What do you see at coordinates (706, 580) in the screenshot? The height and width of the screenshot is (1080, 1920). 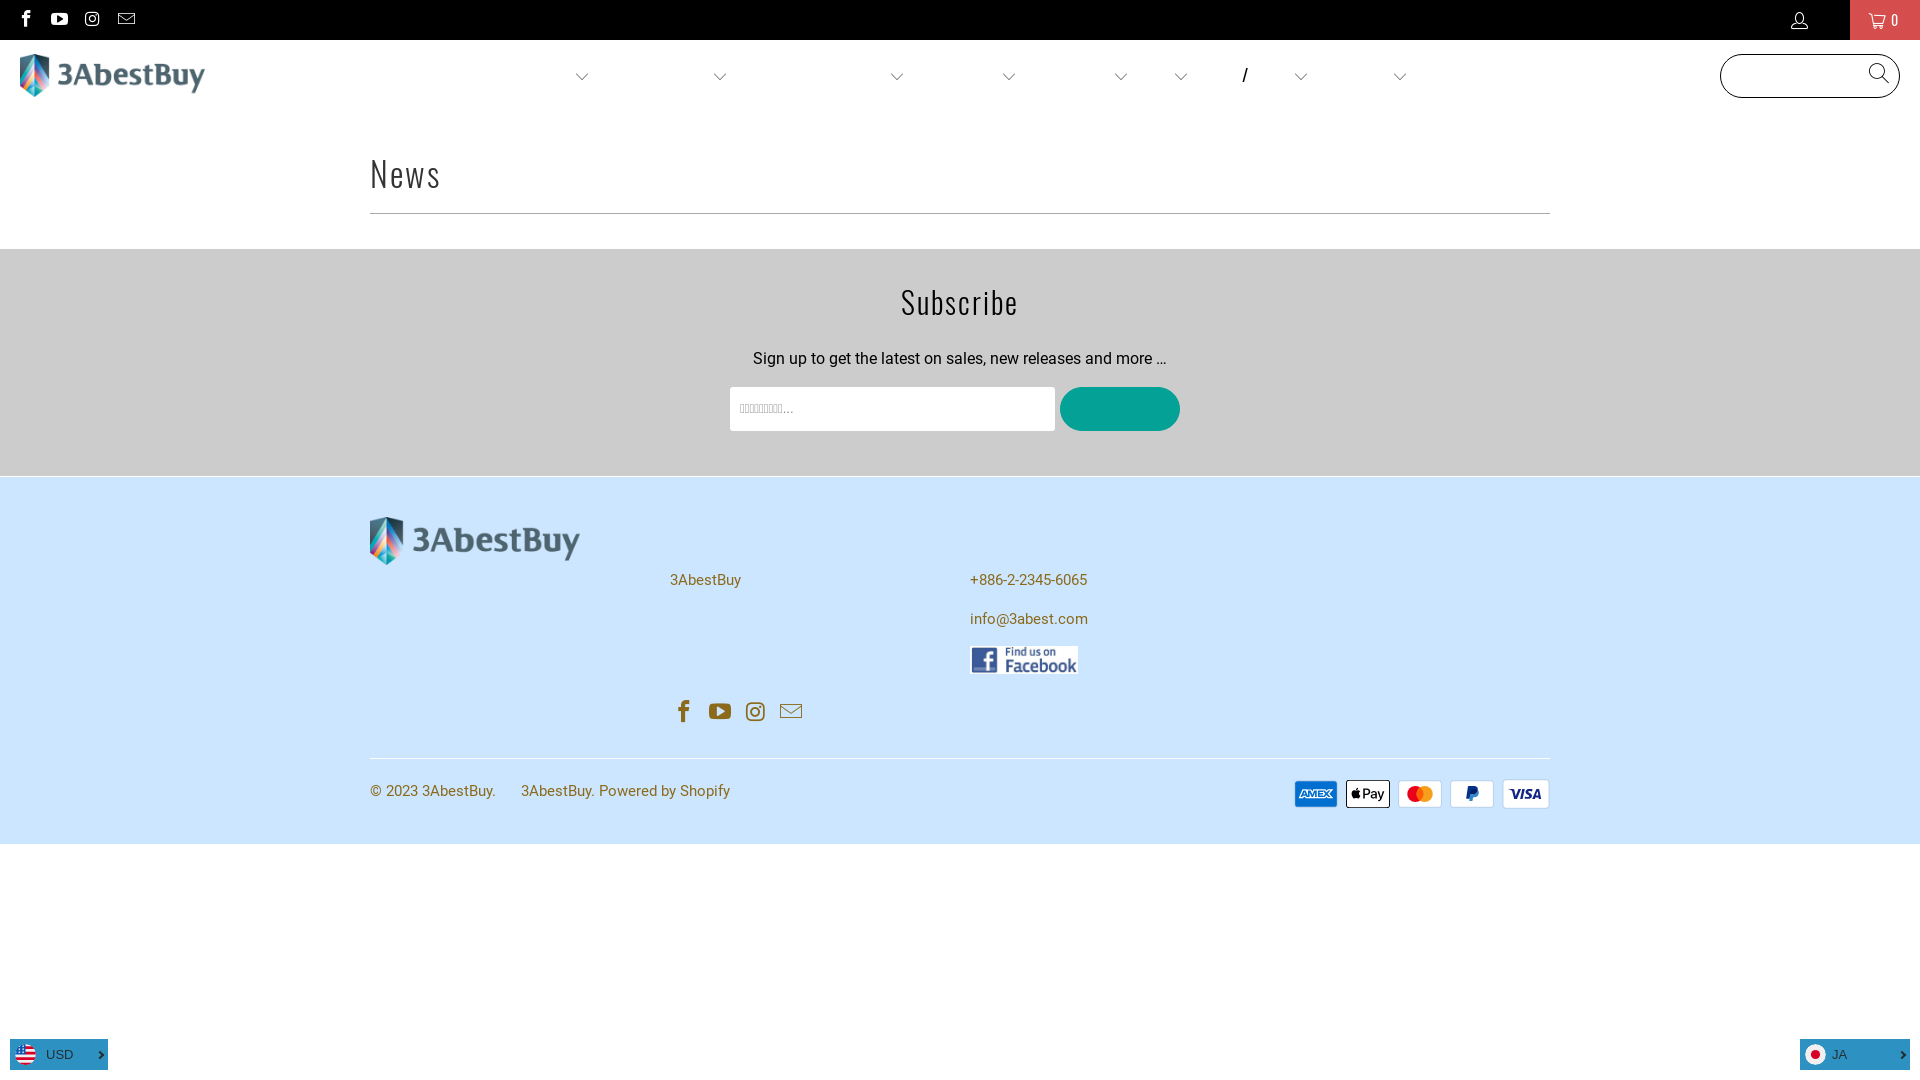 I see `3AbestBuy` at bounding box center [706, 580].